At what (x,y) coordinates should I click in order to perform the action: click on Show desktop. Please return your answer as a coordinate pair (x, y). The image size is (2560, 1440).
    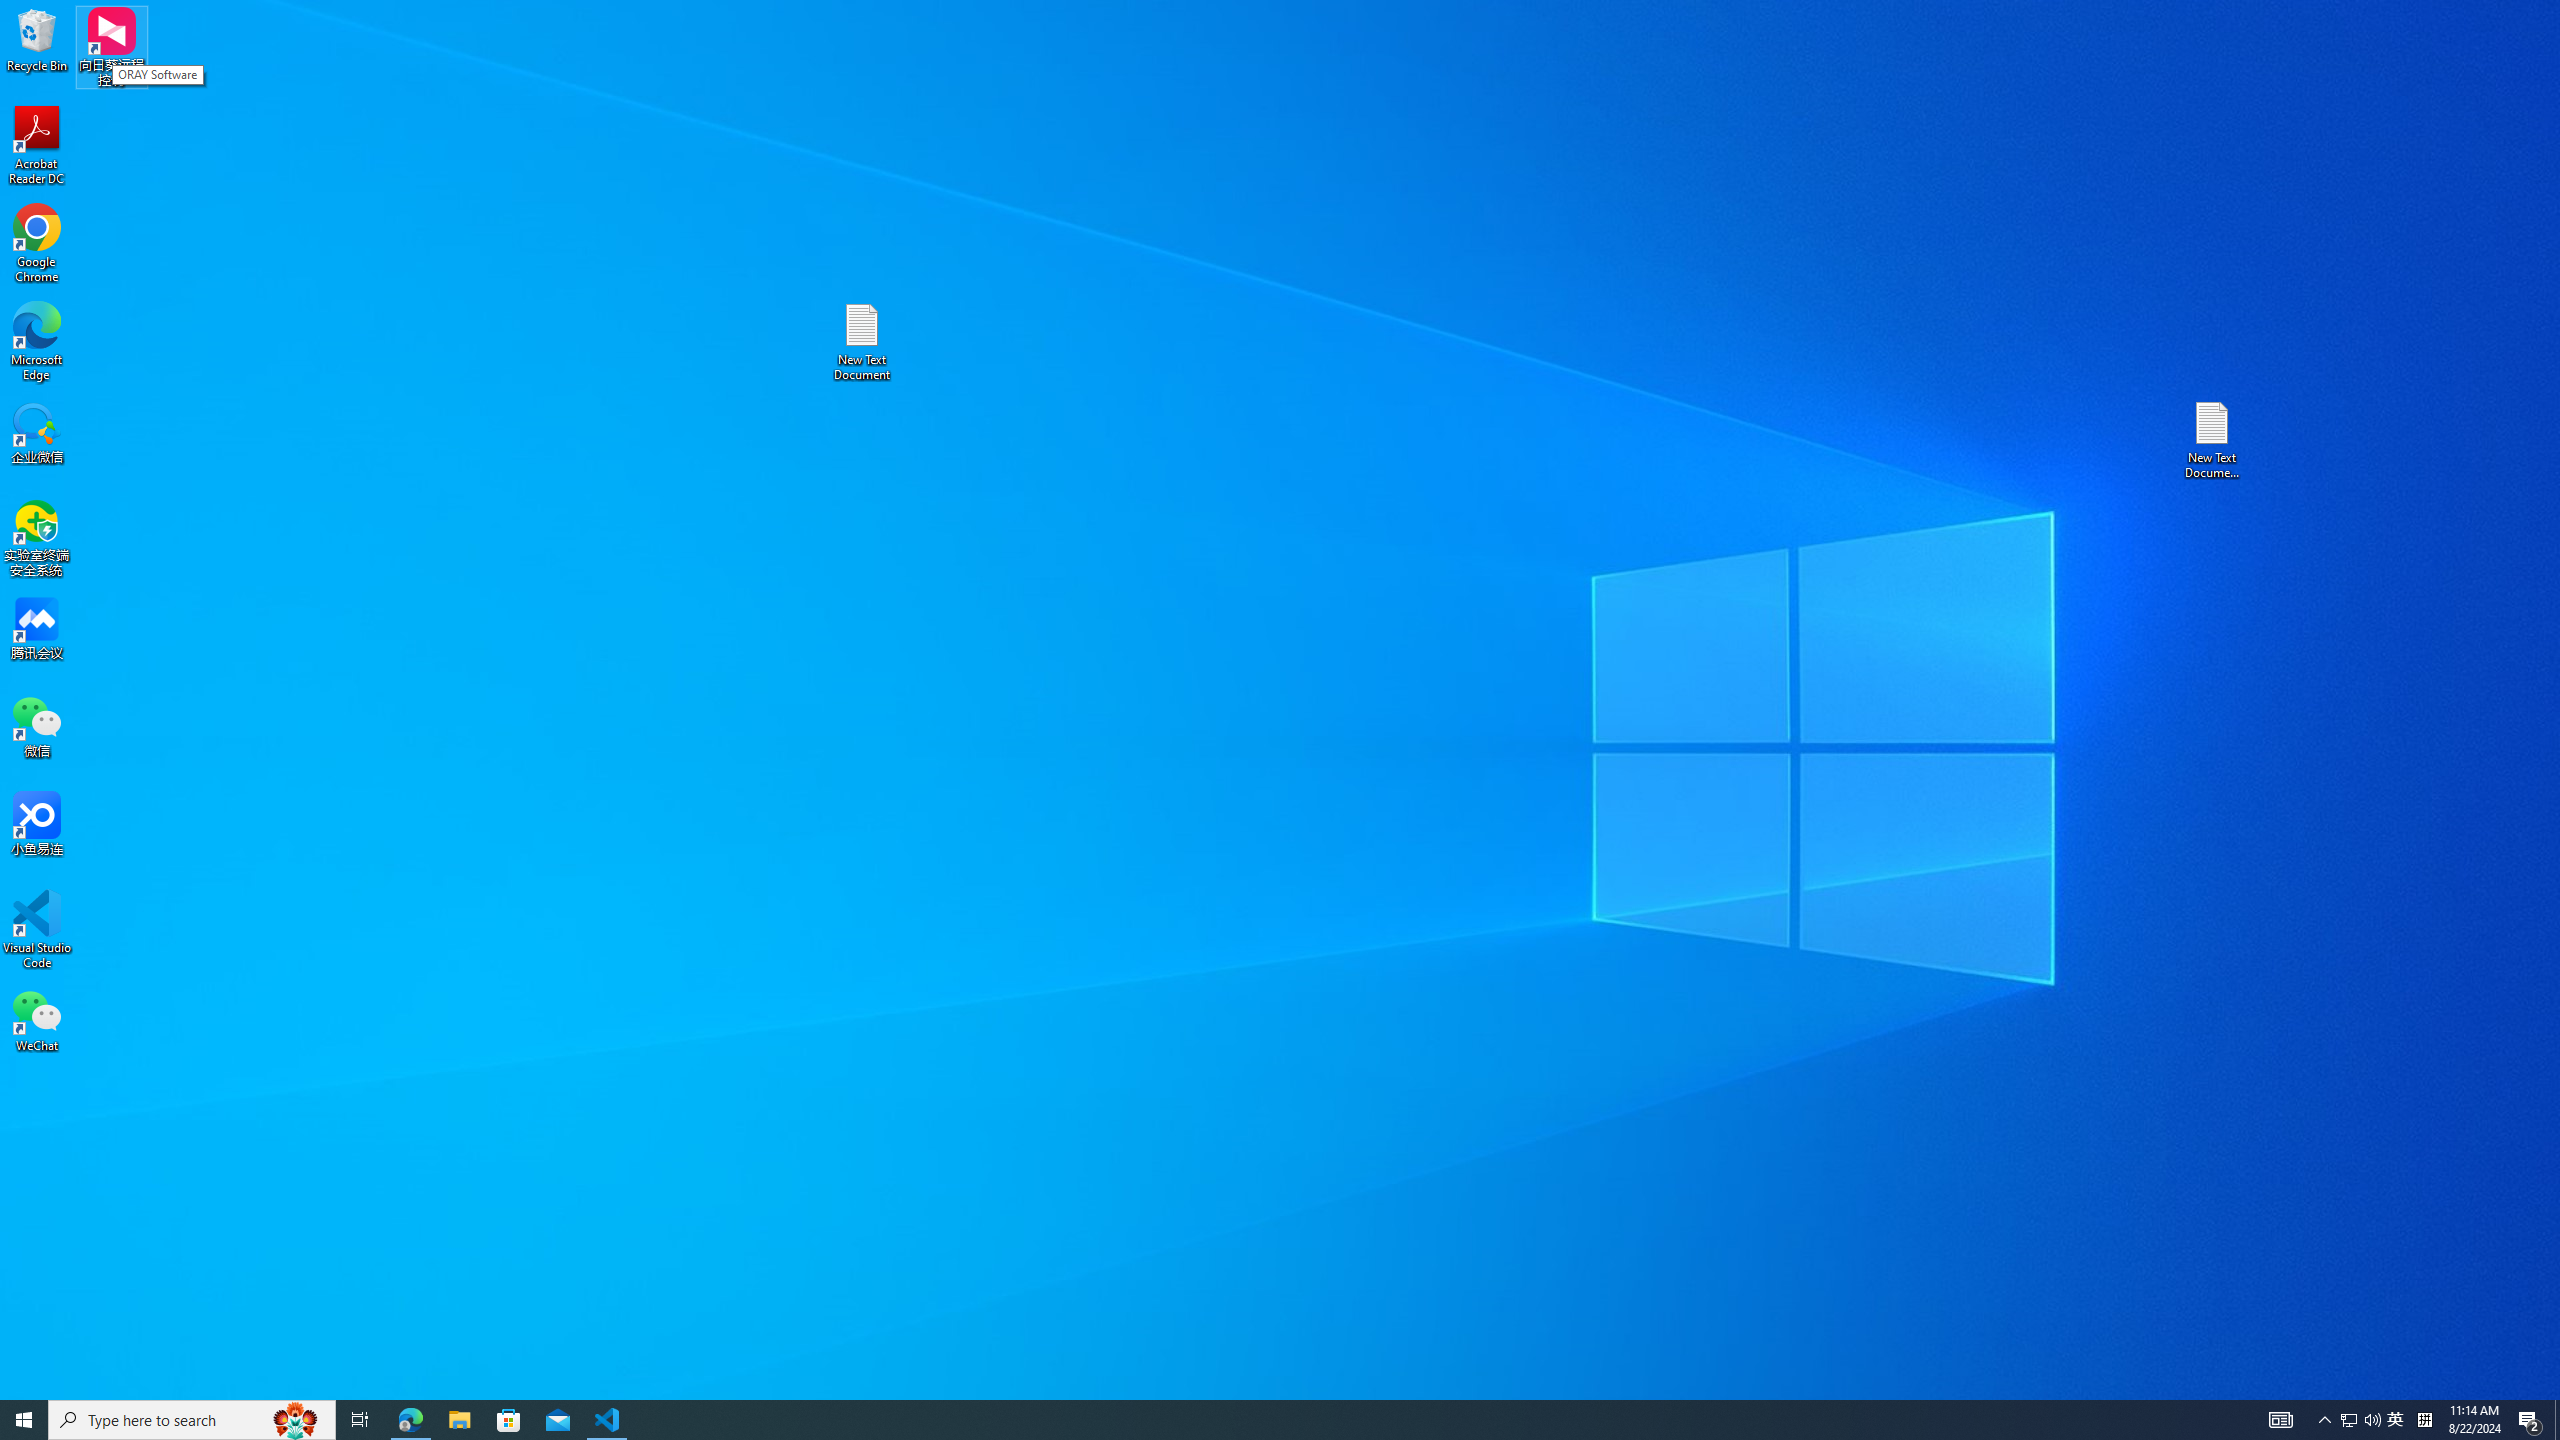
    Looking at the image, I should click on (2557, 1420).